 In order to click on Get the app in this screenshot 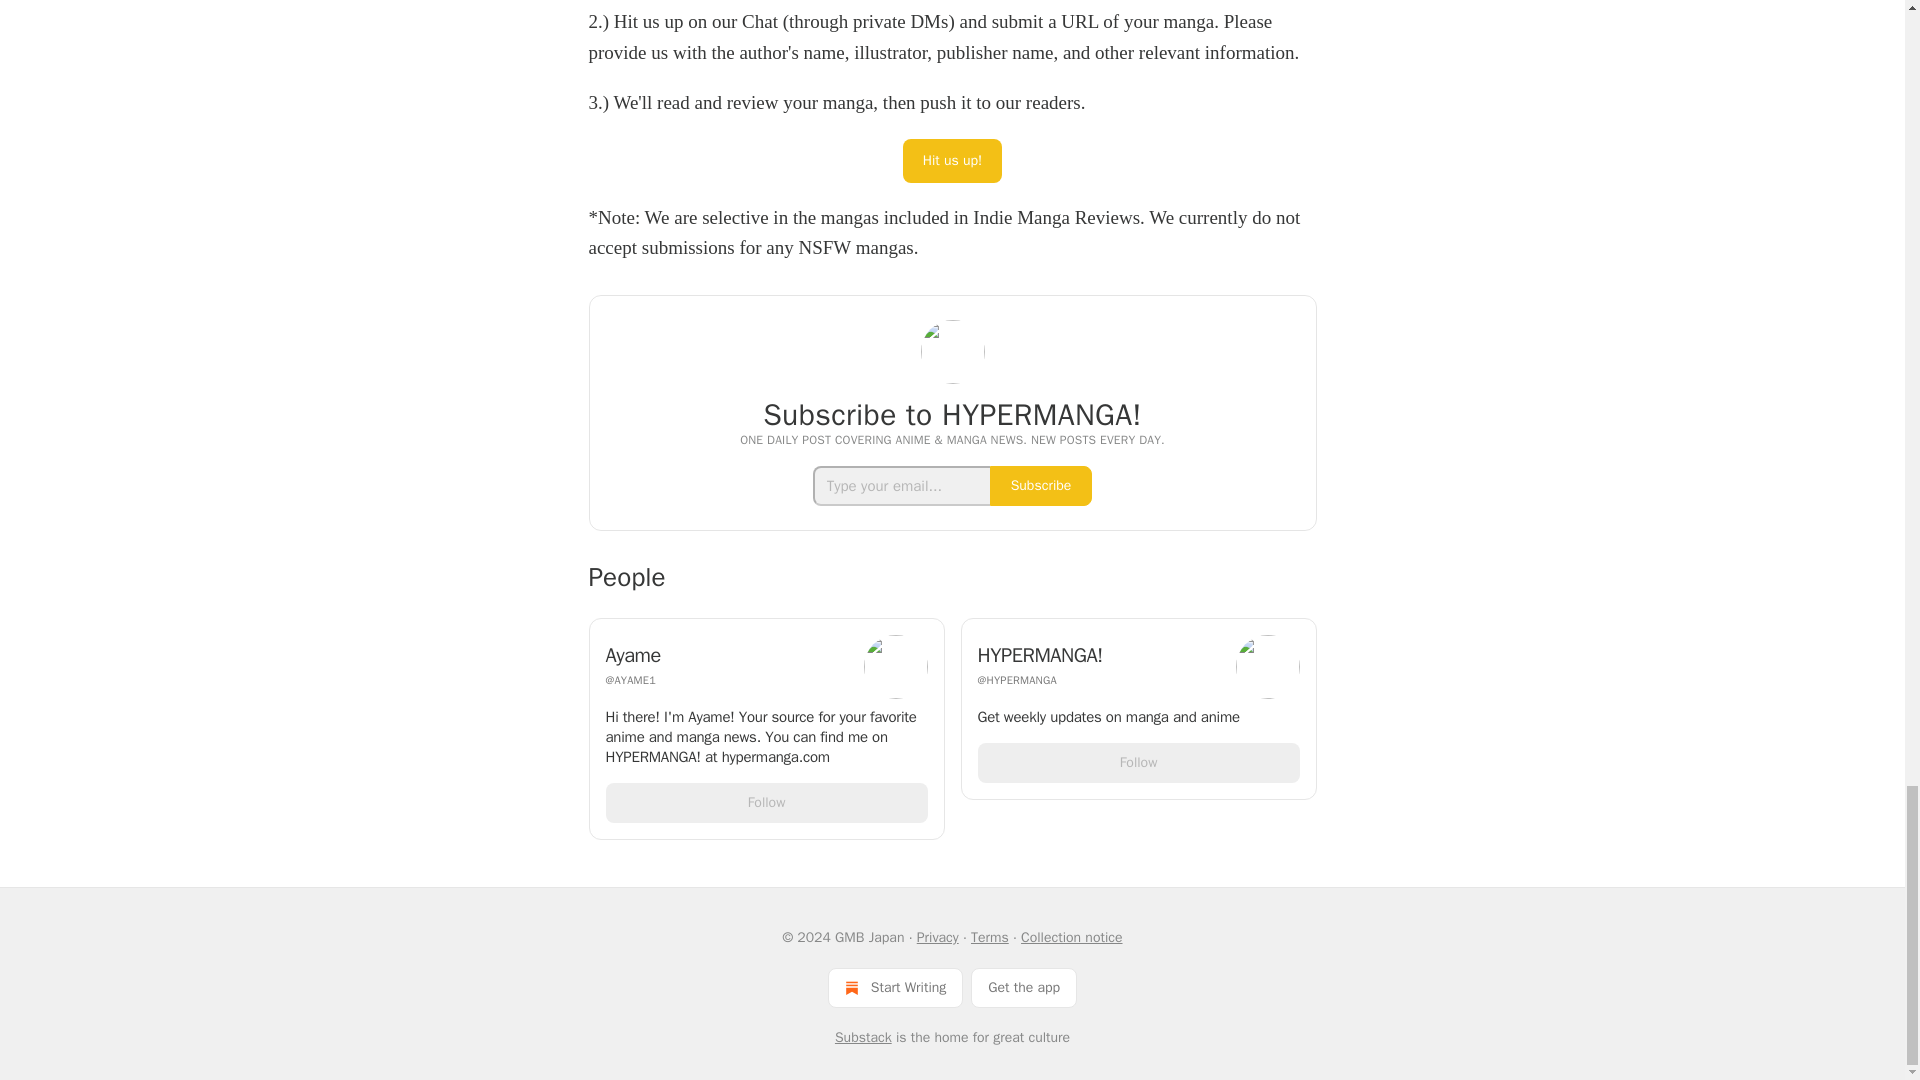, I will do `click(1024, 987)`.